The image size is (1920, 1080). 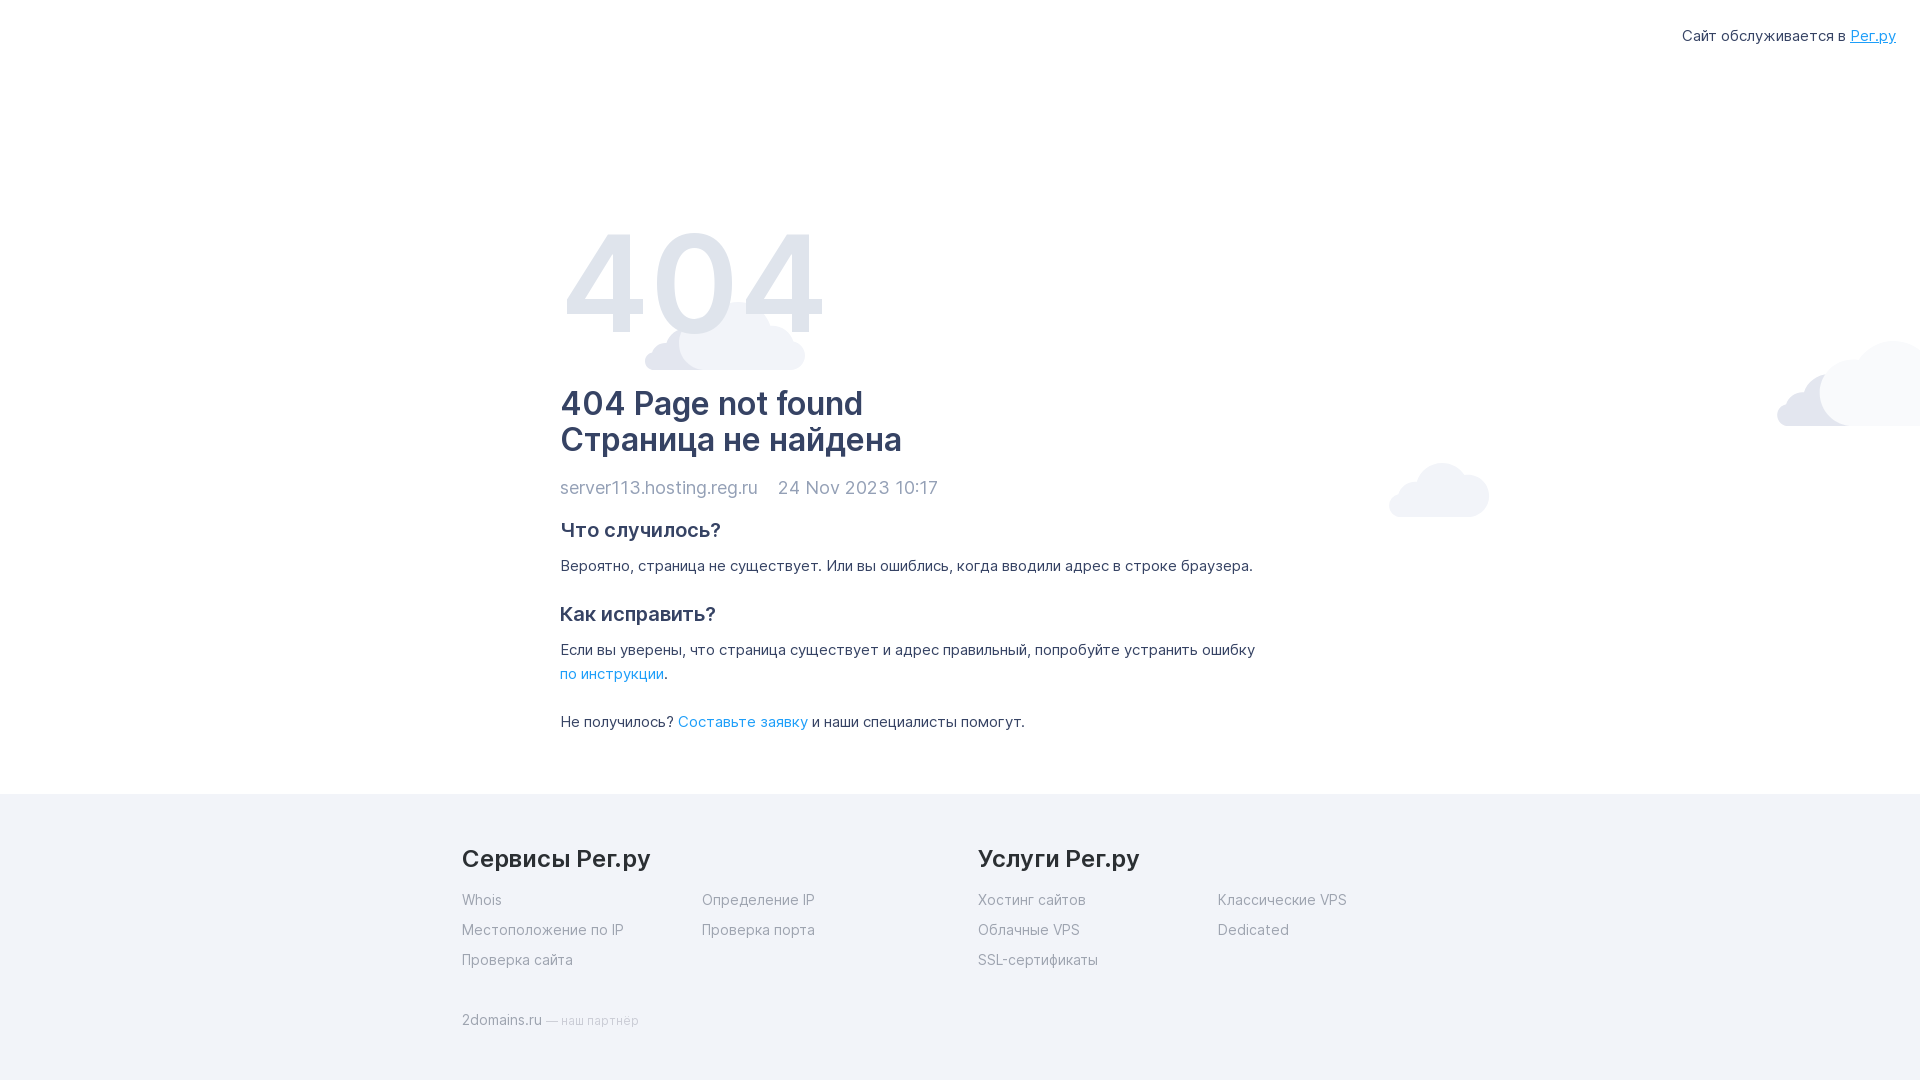 I want to click on Dedicated, so click(x=1338, y=930).